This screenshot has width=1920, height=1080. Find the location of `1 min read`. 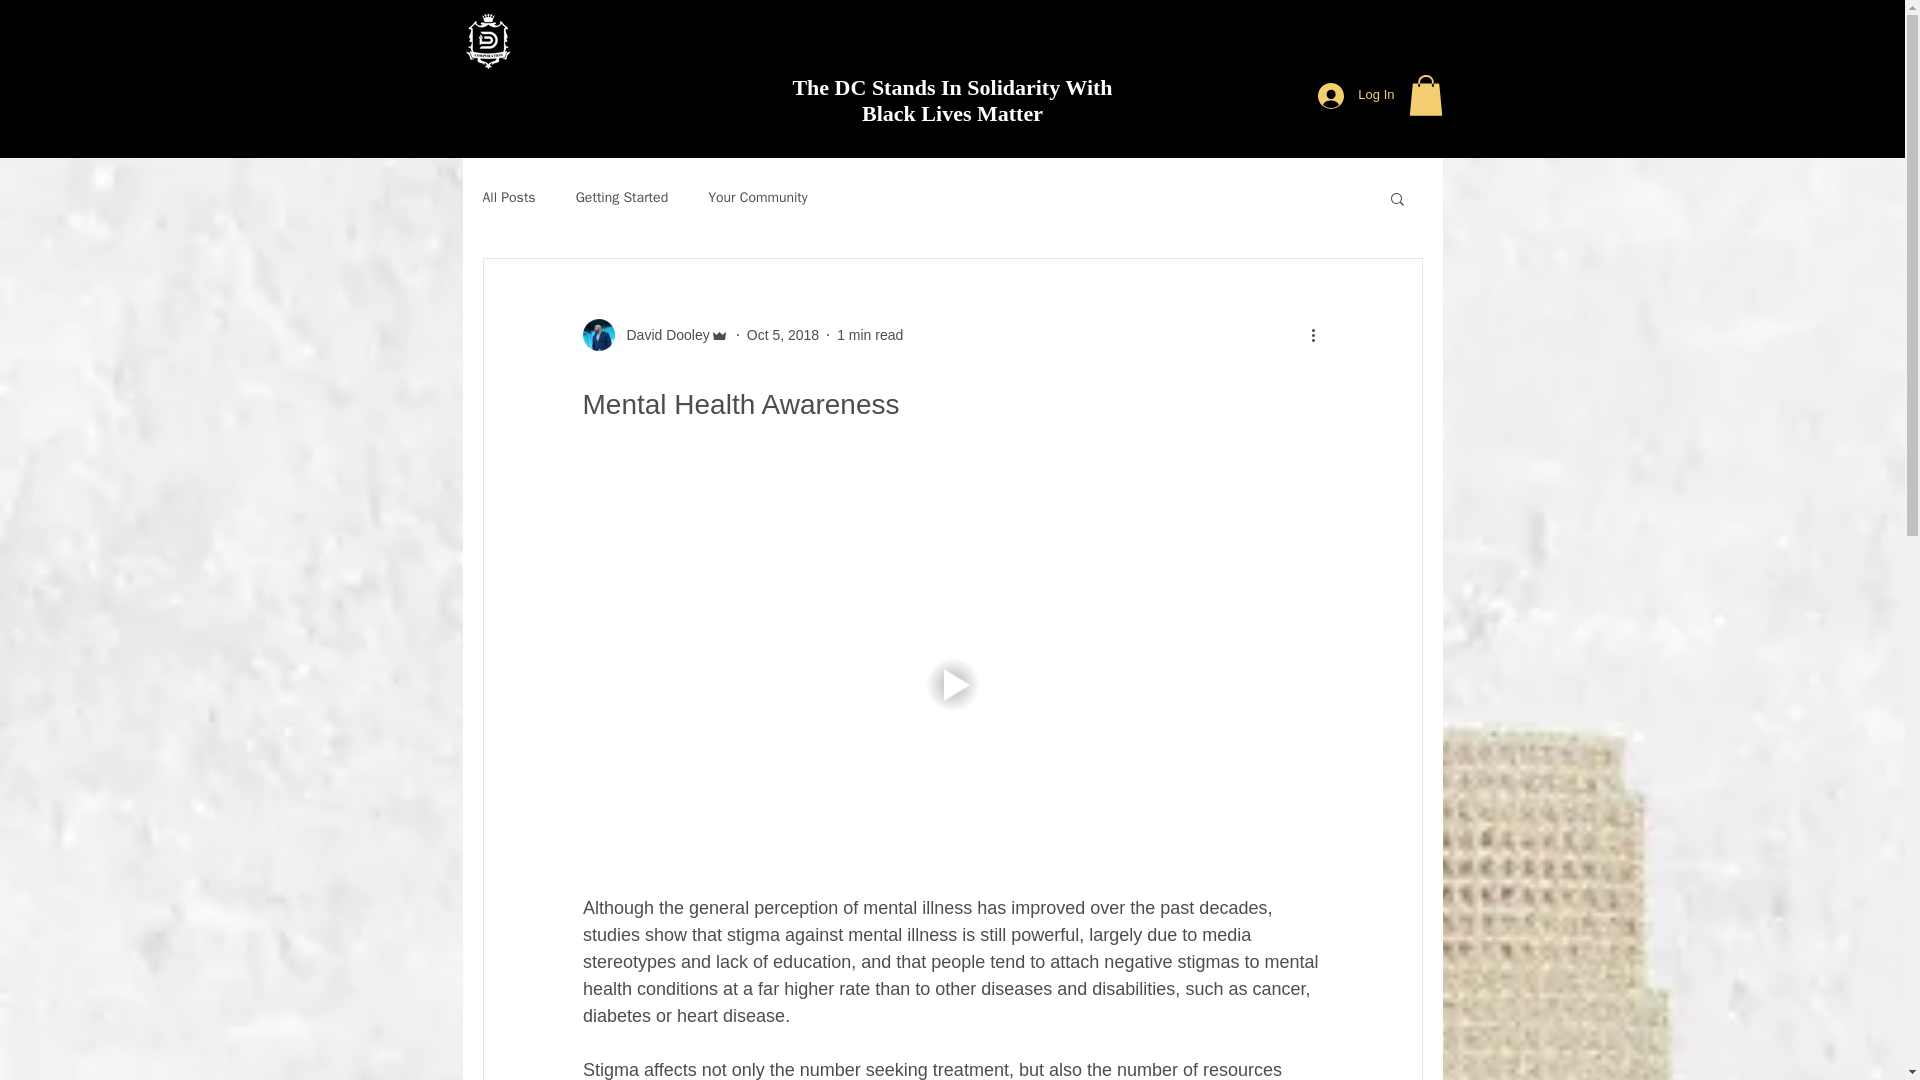

1 min read is located at coordinates (870, 334).